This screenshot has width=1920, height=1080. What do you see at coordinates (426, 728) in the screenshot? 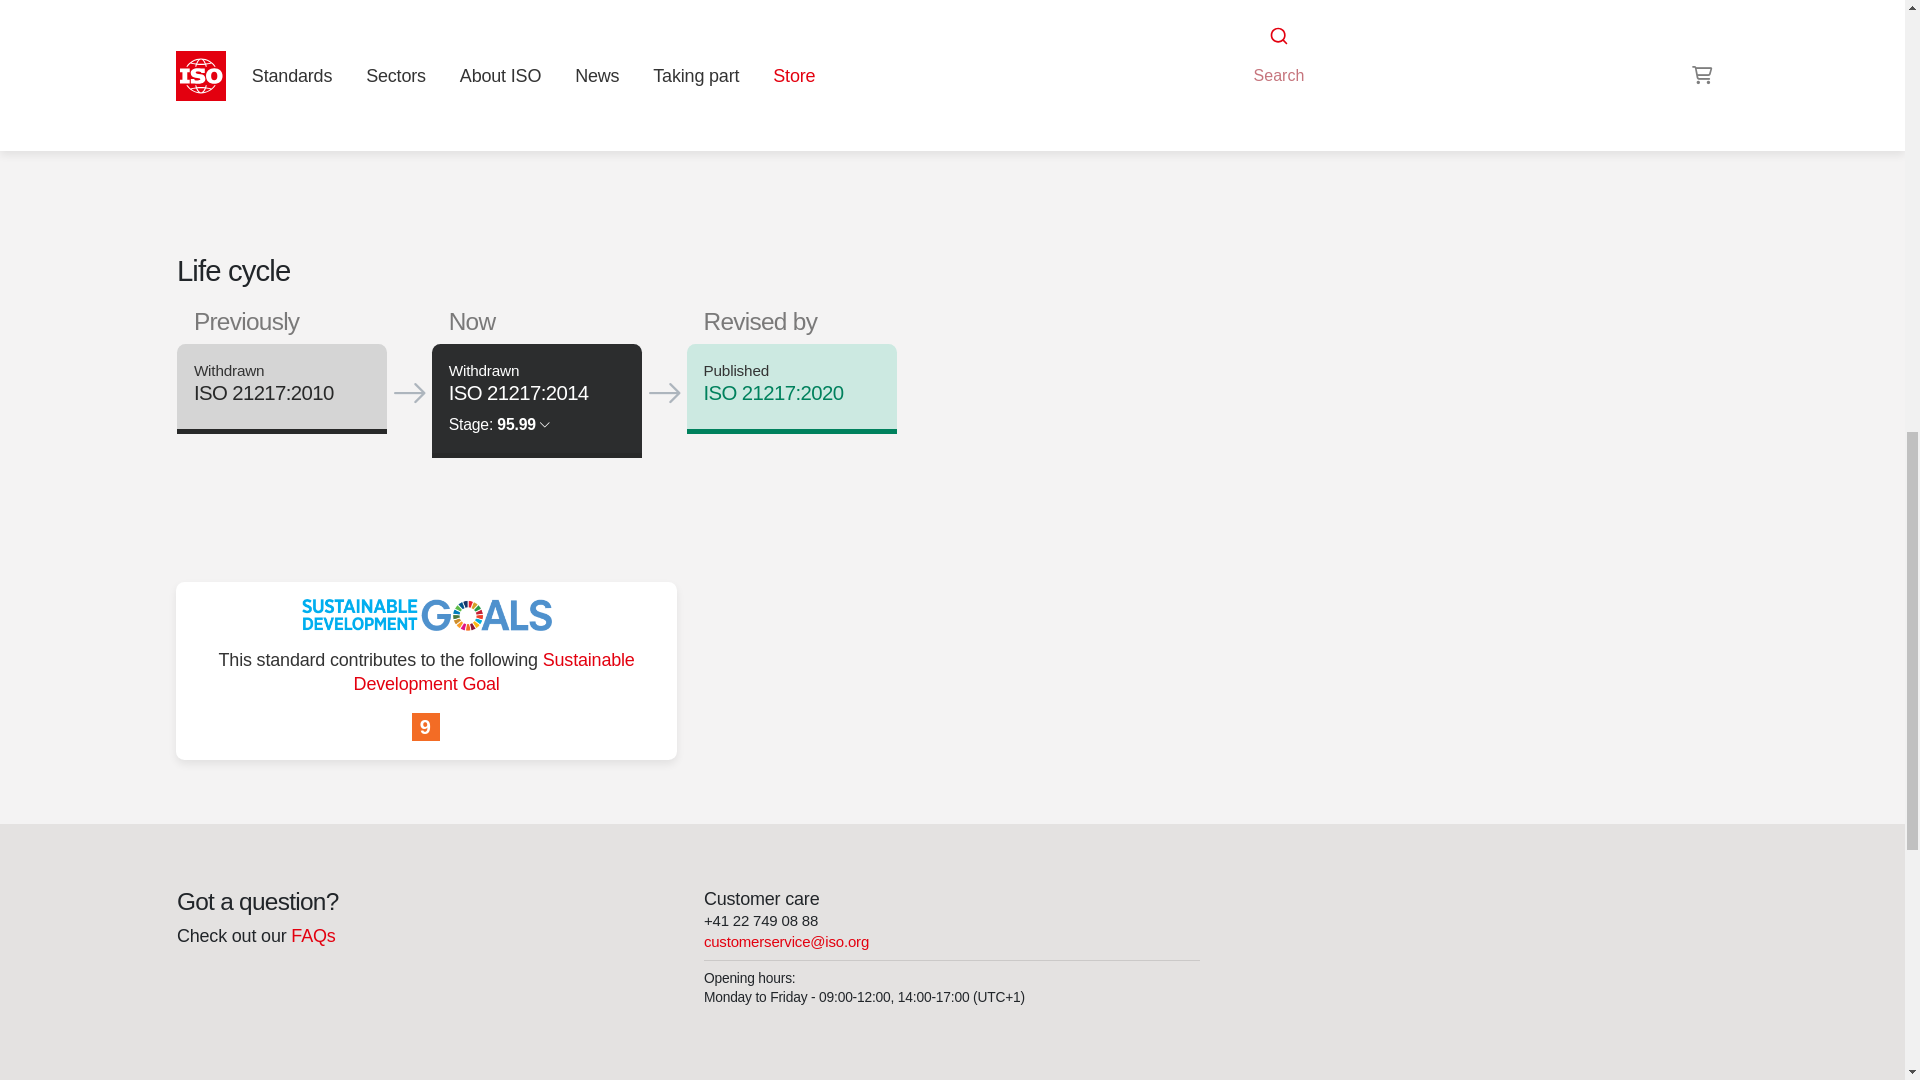
I see `Industry, Innovation and Infrastructure` at bounding box center [426, 728].